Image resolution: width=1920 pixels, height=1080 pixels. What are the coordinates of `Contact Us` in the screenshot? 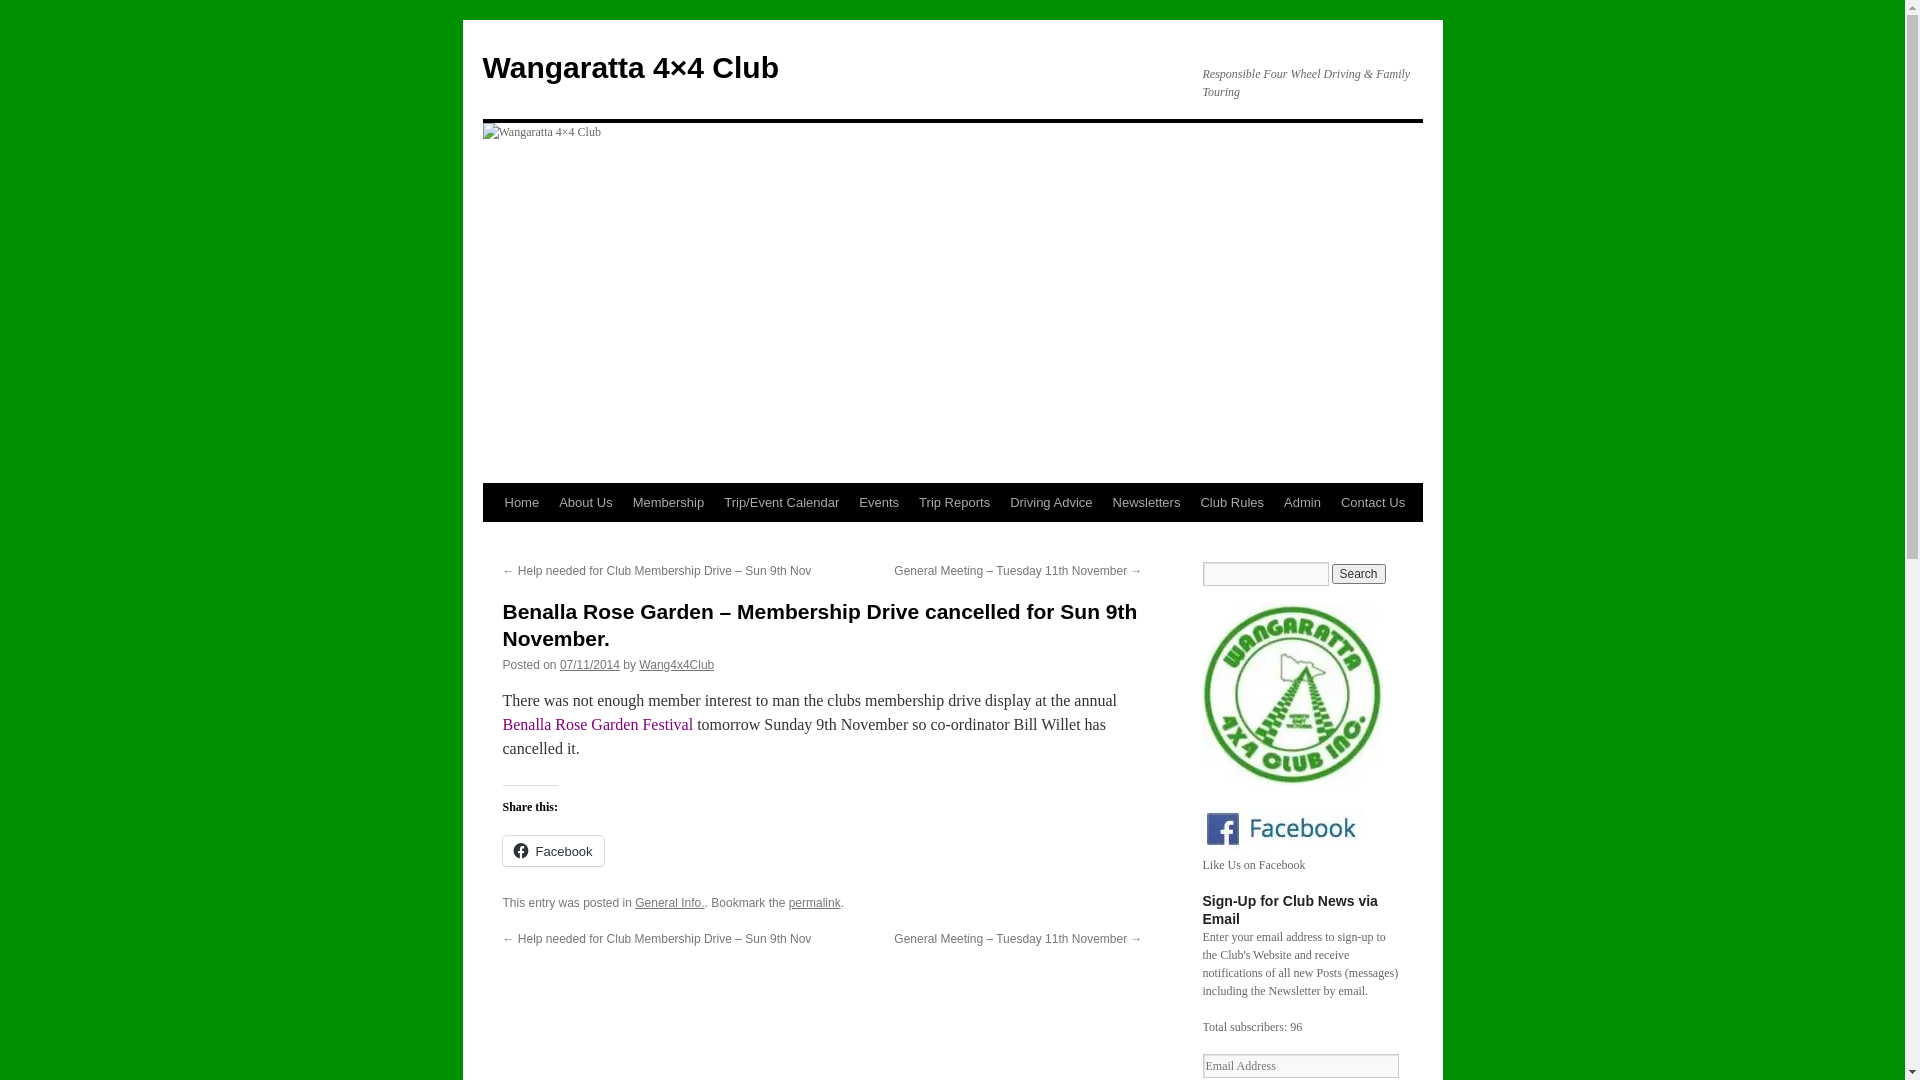 It's located at (1373, 503).